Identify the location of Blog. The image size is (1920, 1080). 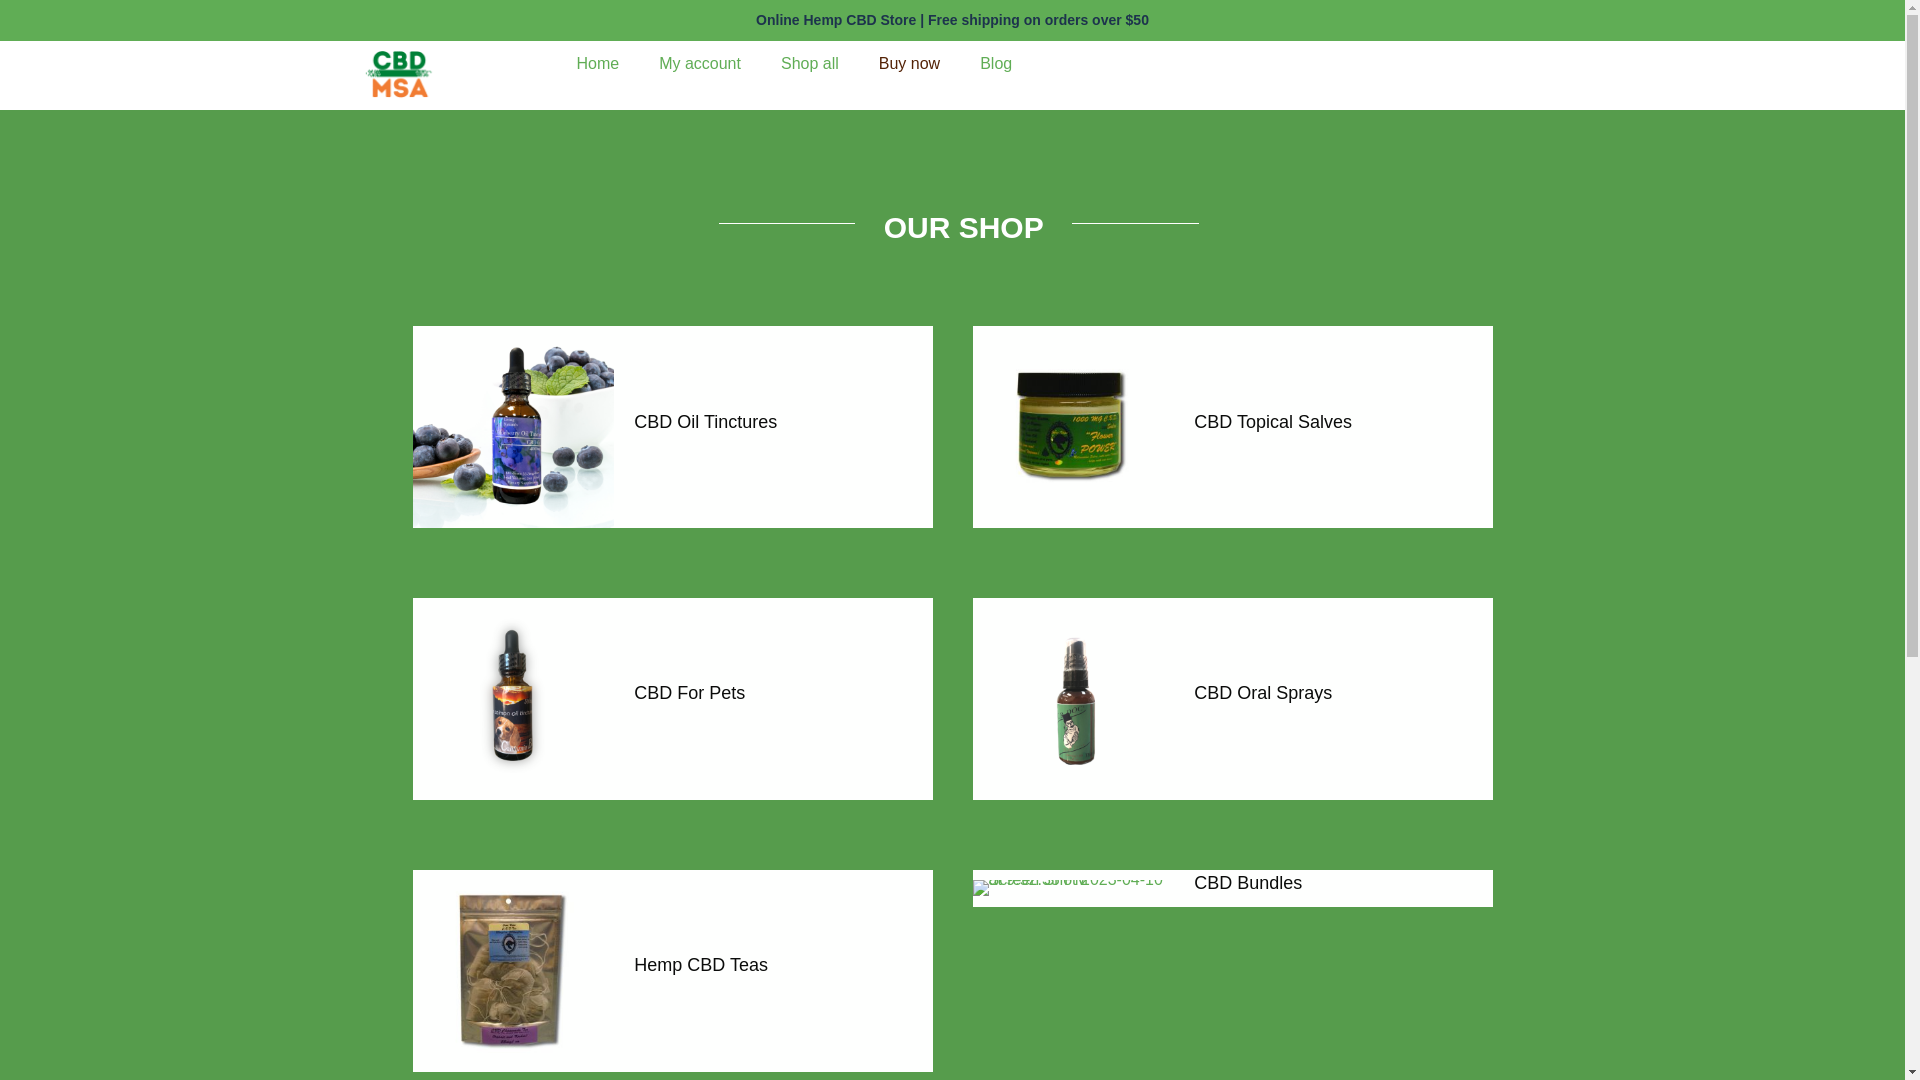
(996, 64).